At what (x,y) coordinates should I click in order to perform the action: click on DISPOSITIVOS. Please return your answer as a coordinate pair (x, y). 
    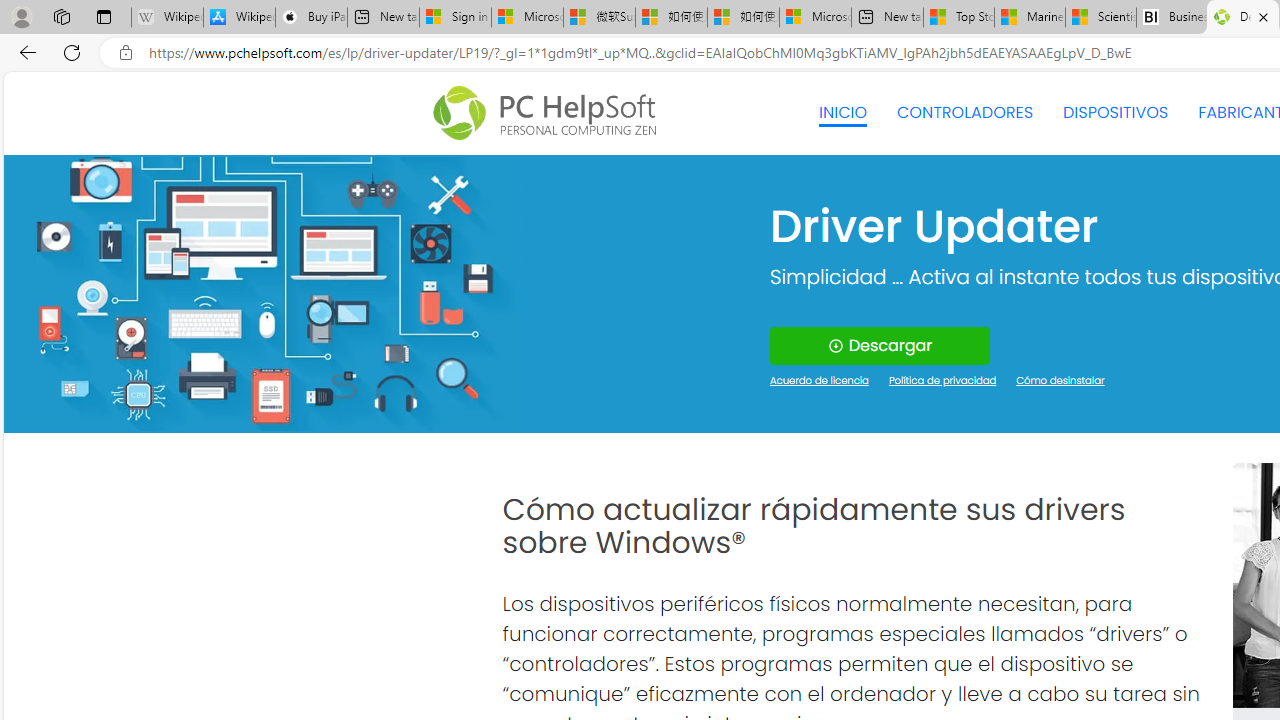
    Looking at the image, I should click on (1115, 112).